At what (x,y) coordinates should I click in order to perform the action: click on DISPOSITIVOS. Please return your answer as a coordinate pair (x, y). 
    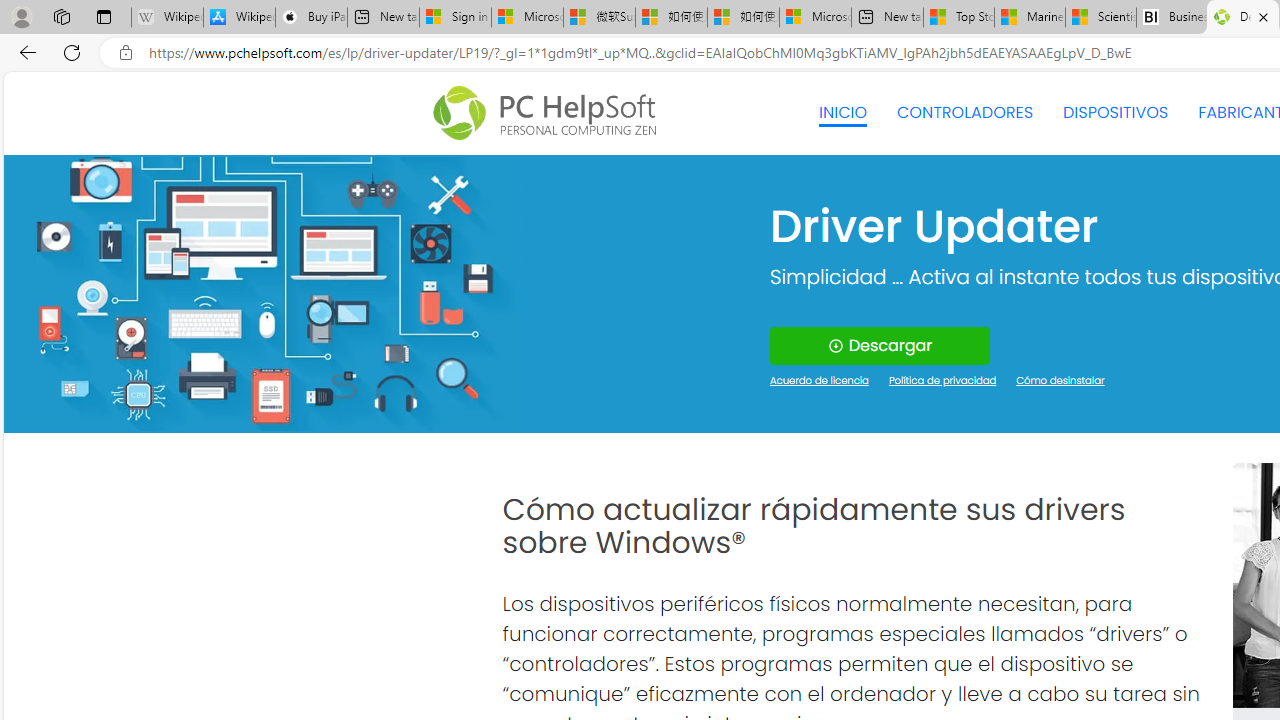
    Looking at the image, I should click on (1115, 112).